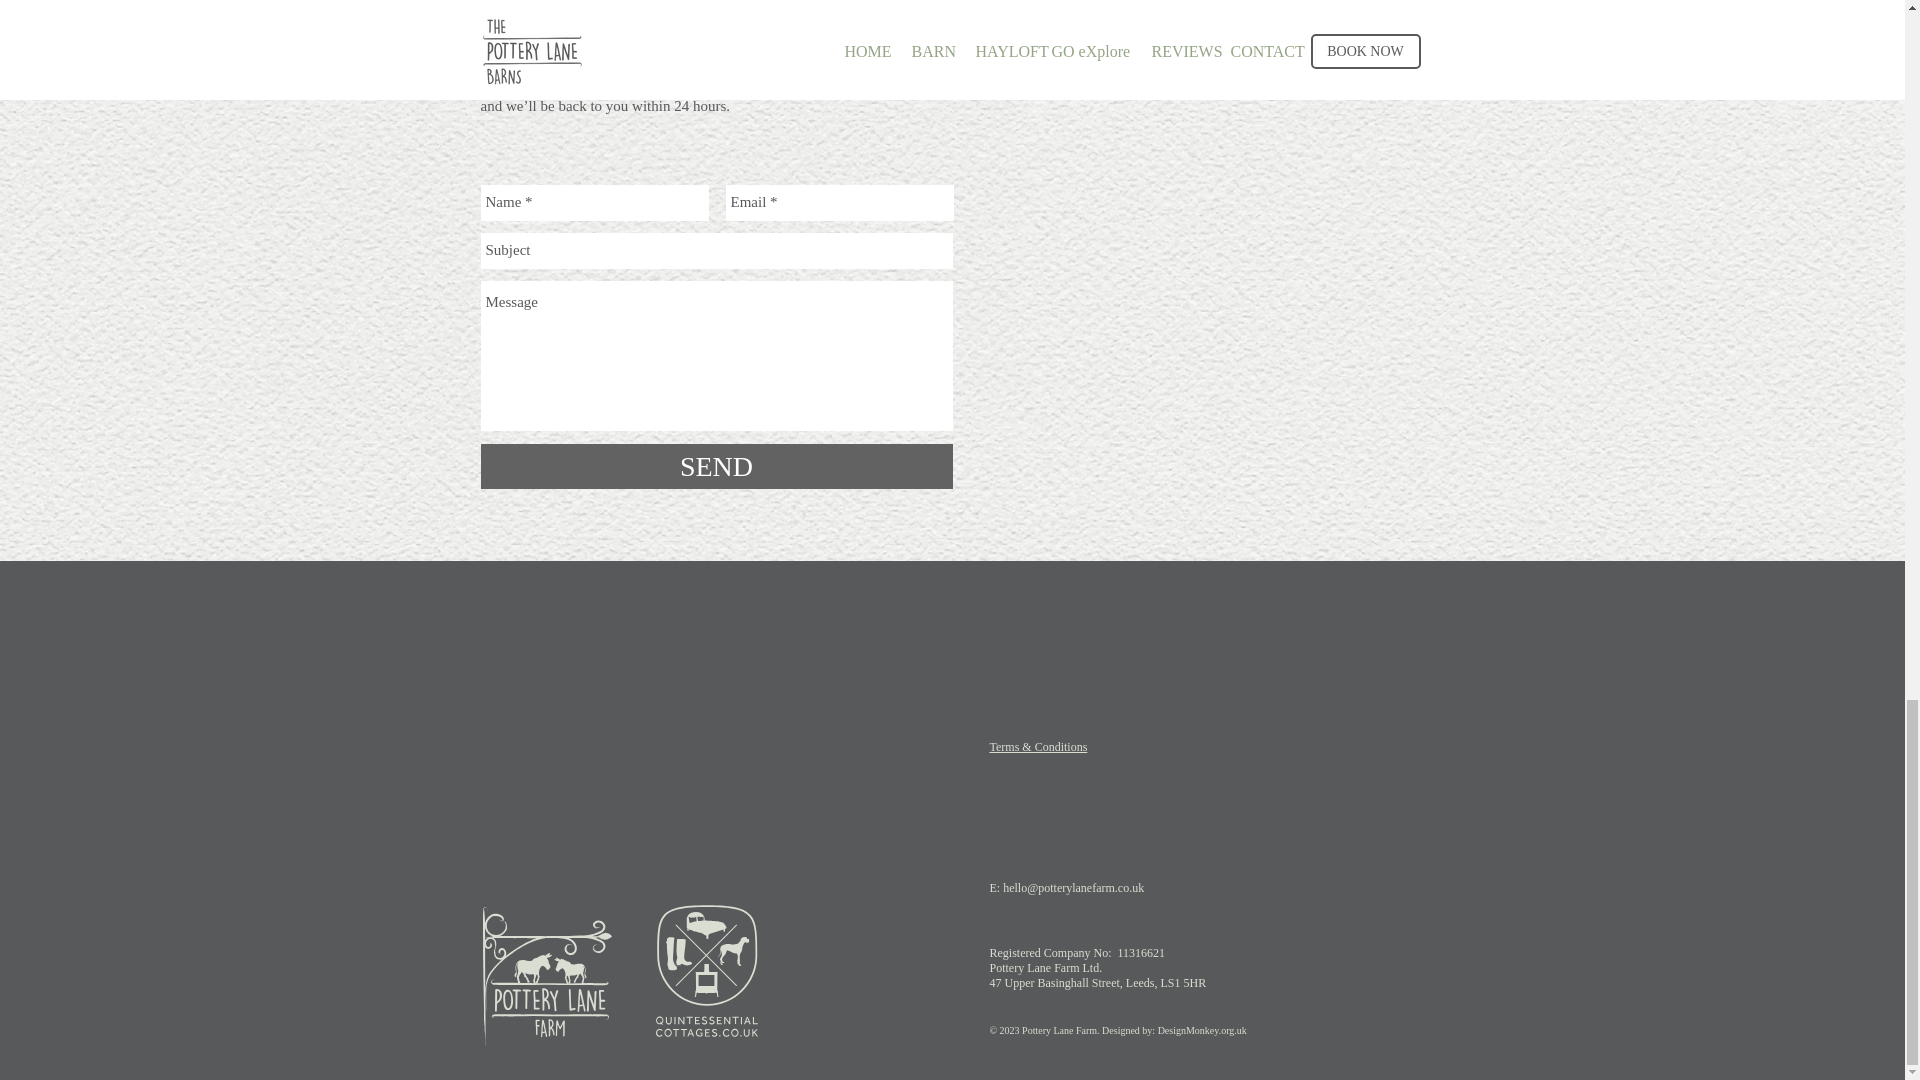 The width and height of the screenshot is (1920, 1080). What do you see at coordinates (716, 466) in the screenshot?
I see `SEND` at bounding box center [716, 466].